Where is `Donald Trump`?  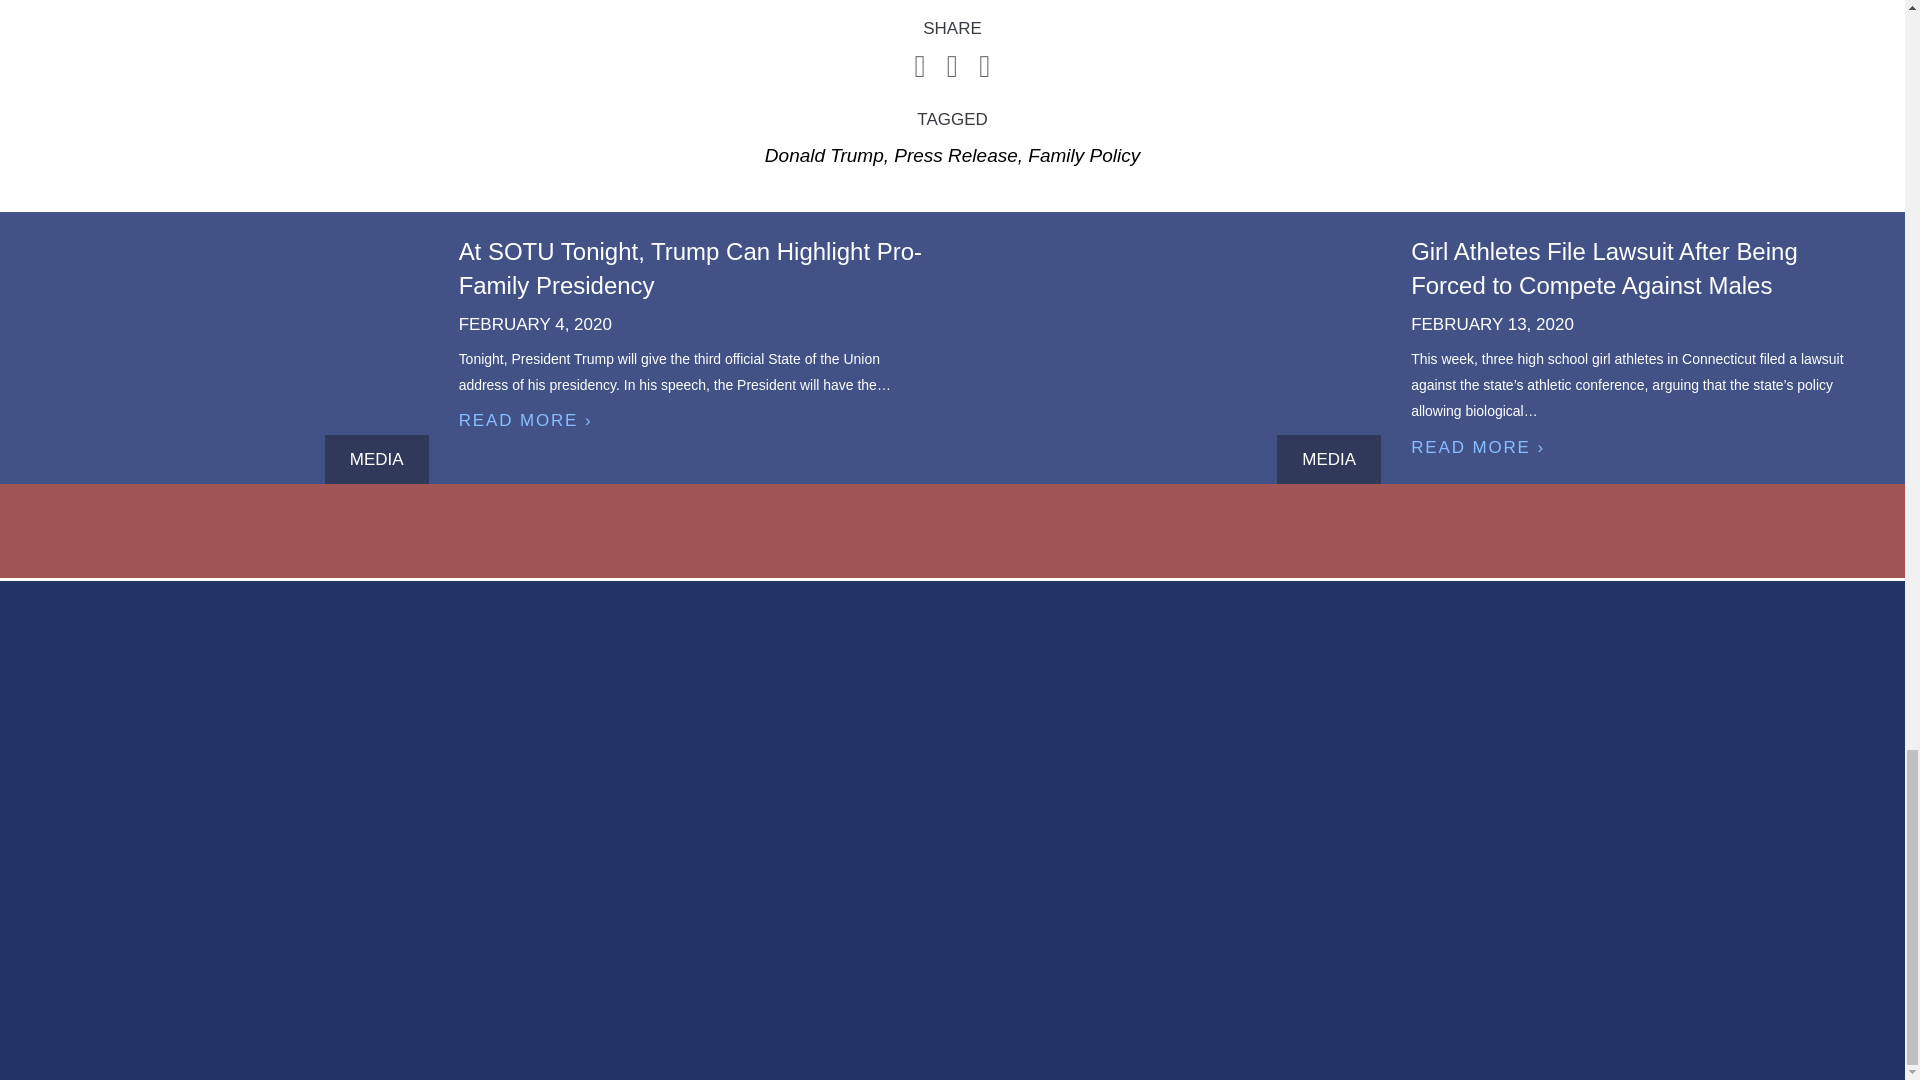 Donald Trump is located at coordinates (824, 155).